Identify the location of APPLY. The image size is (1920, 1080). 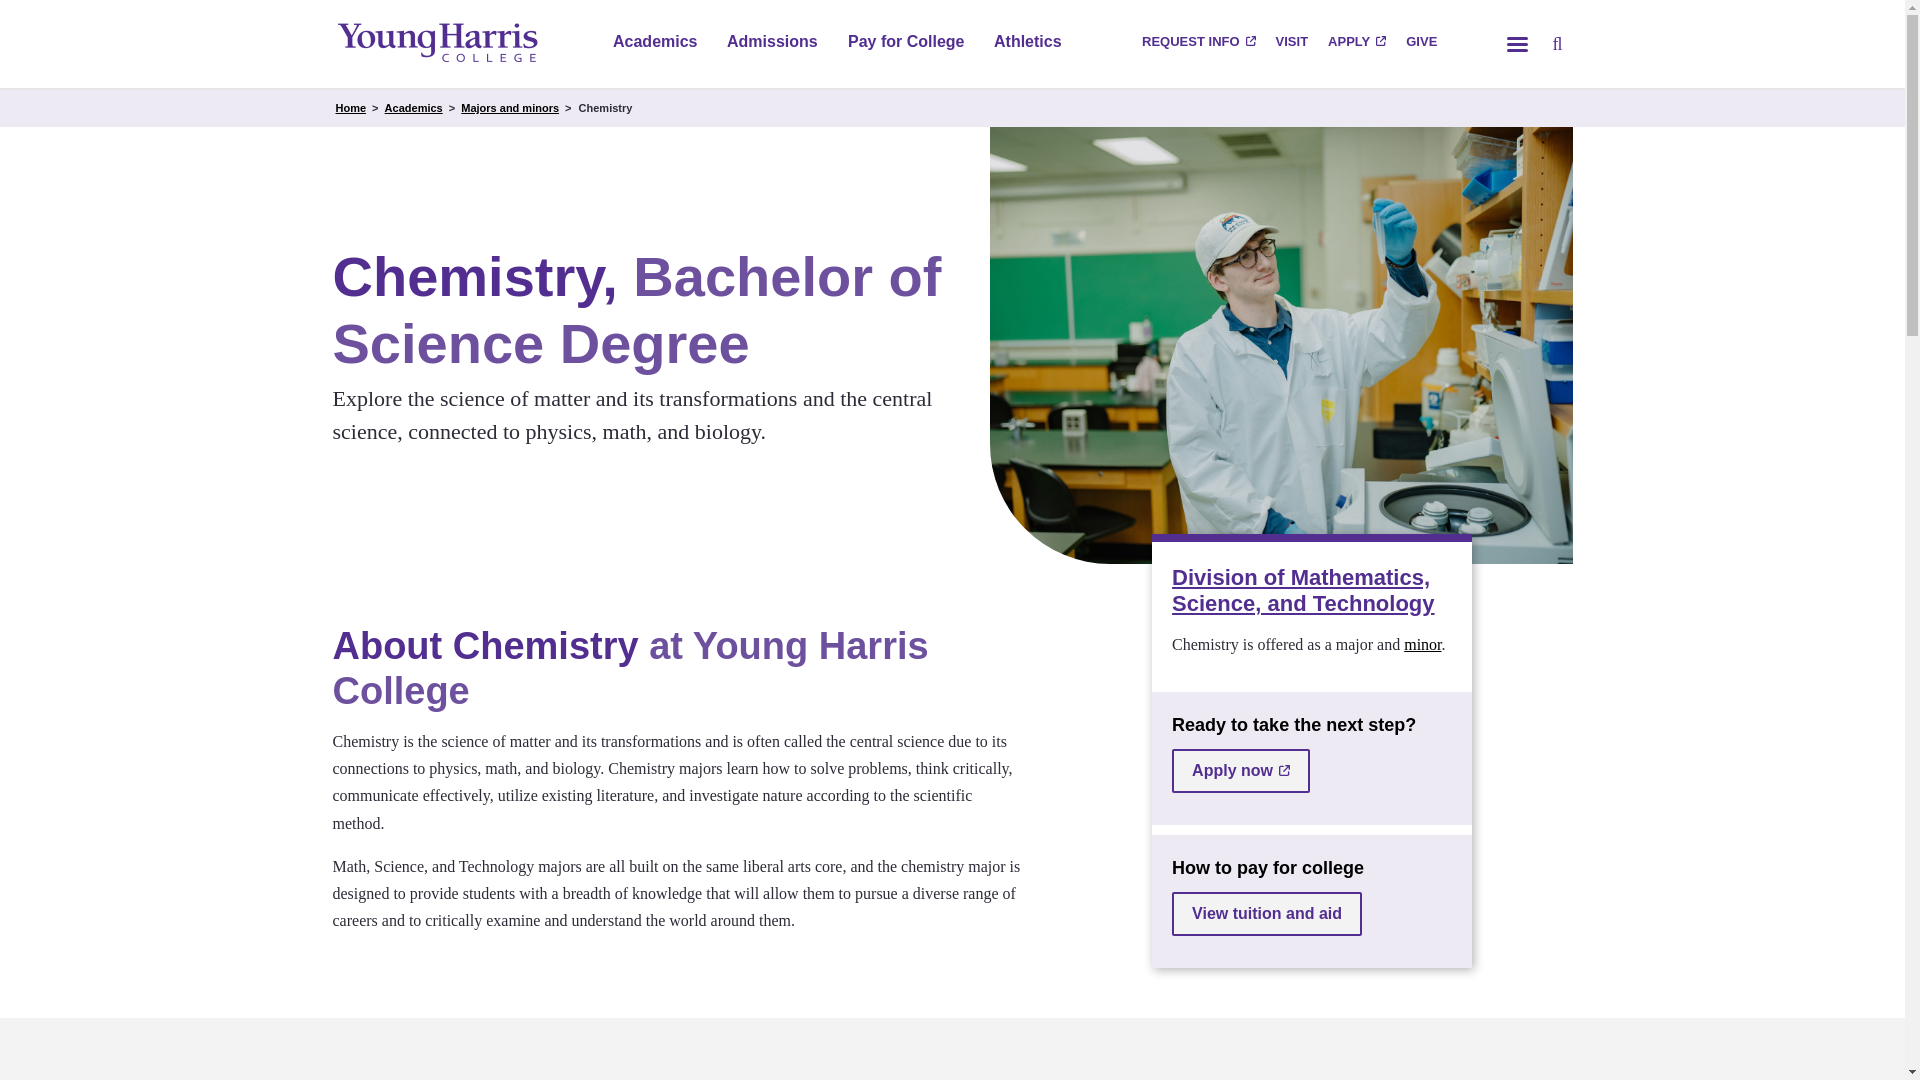
(1356, 43).